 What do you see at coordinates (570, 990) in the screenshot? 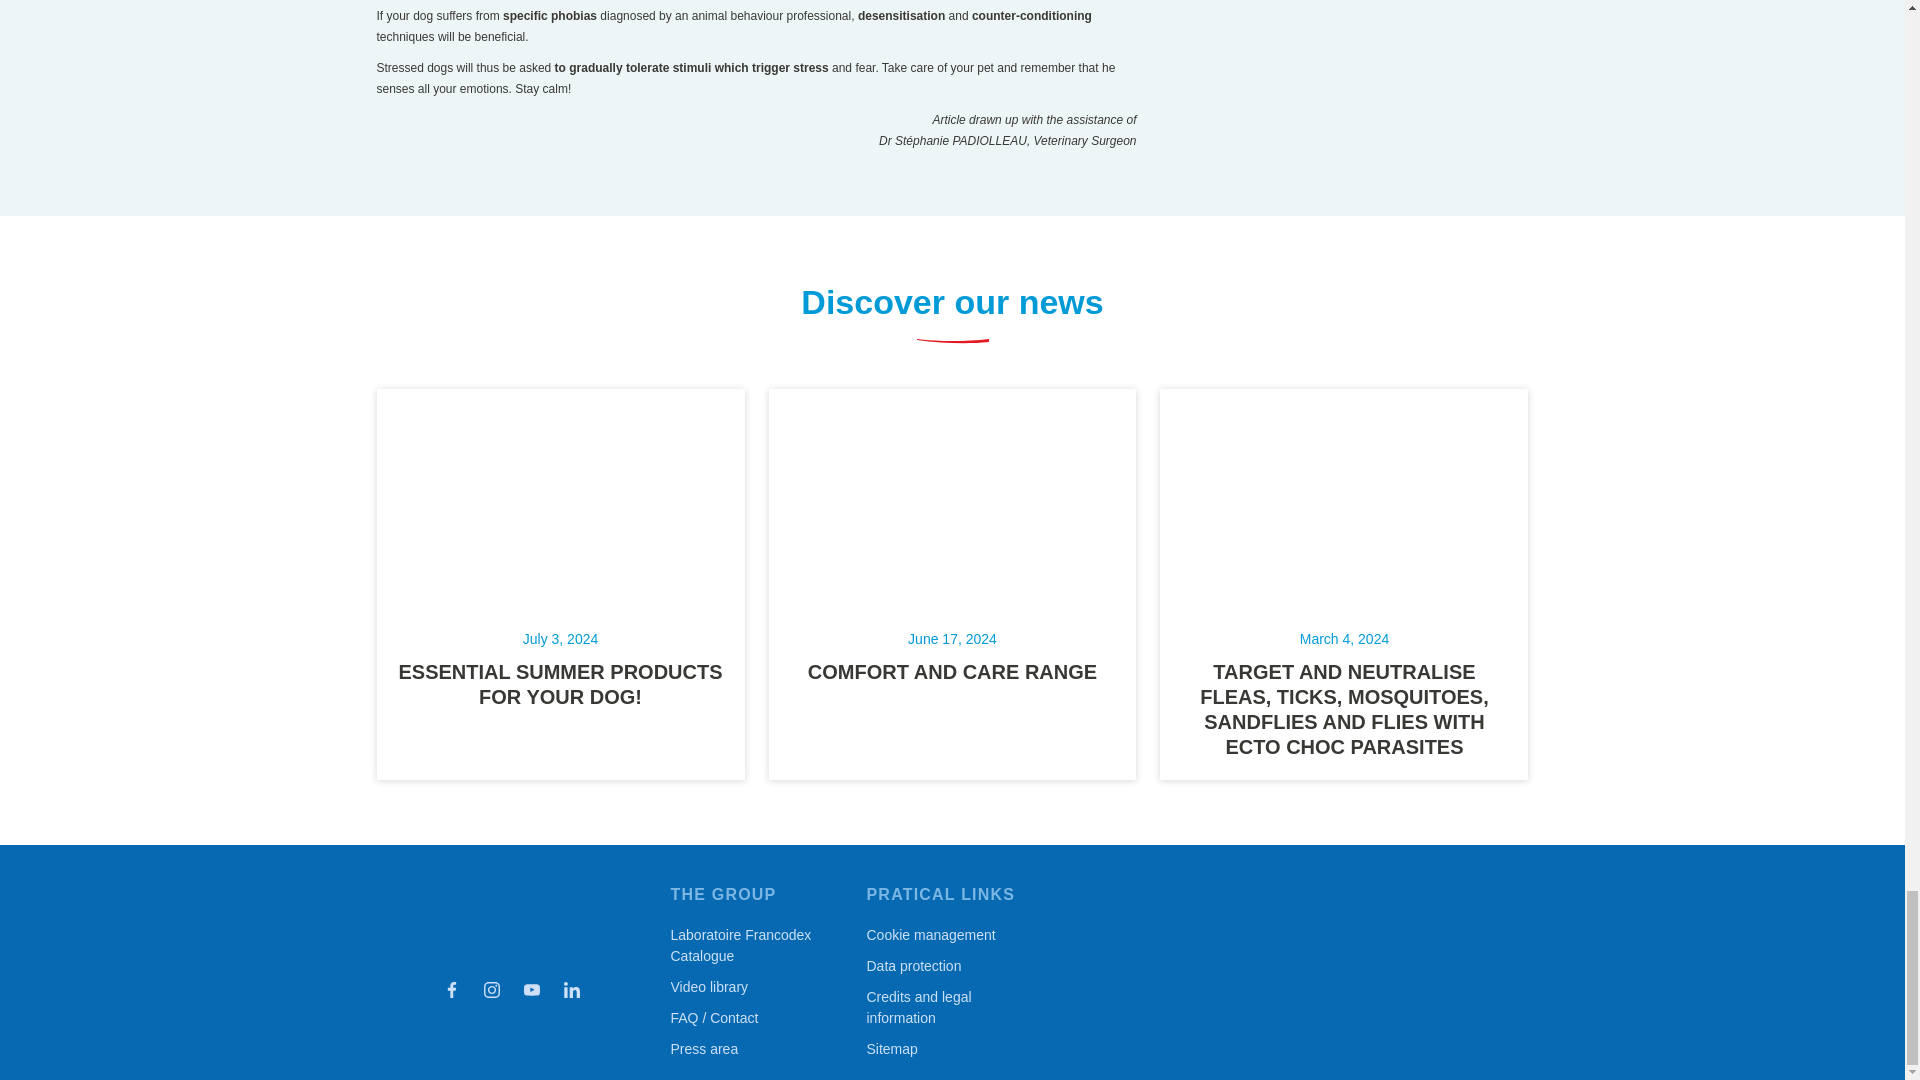
I see `LinkedIn` at bounding box center [570, 990].